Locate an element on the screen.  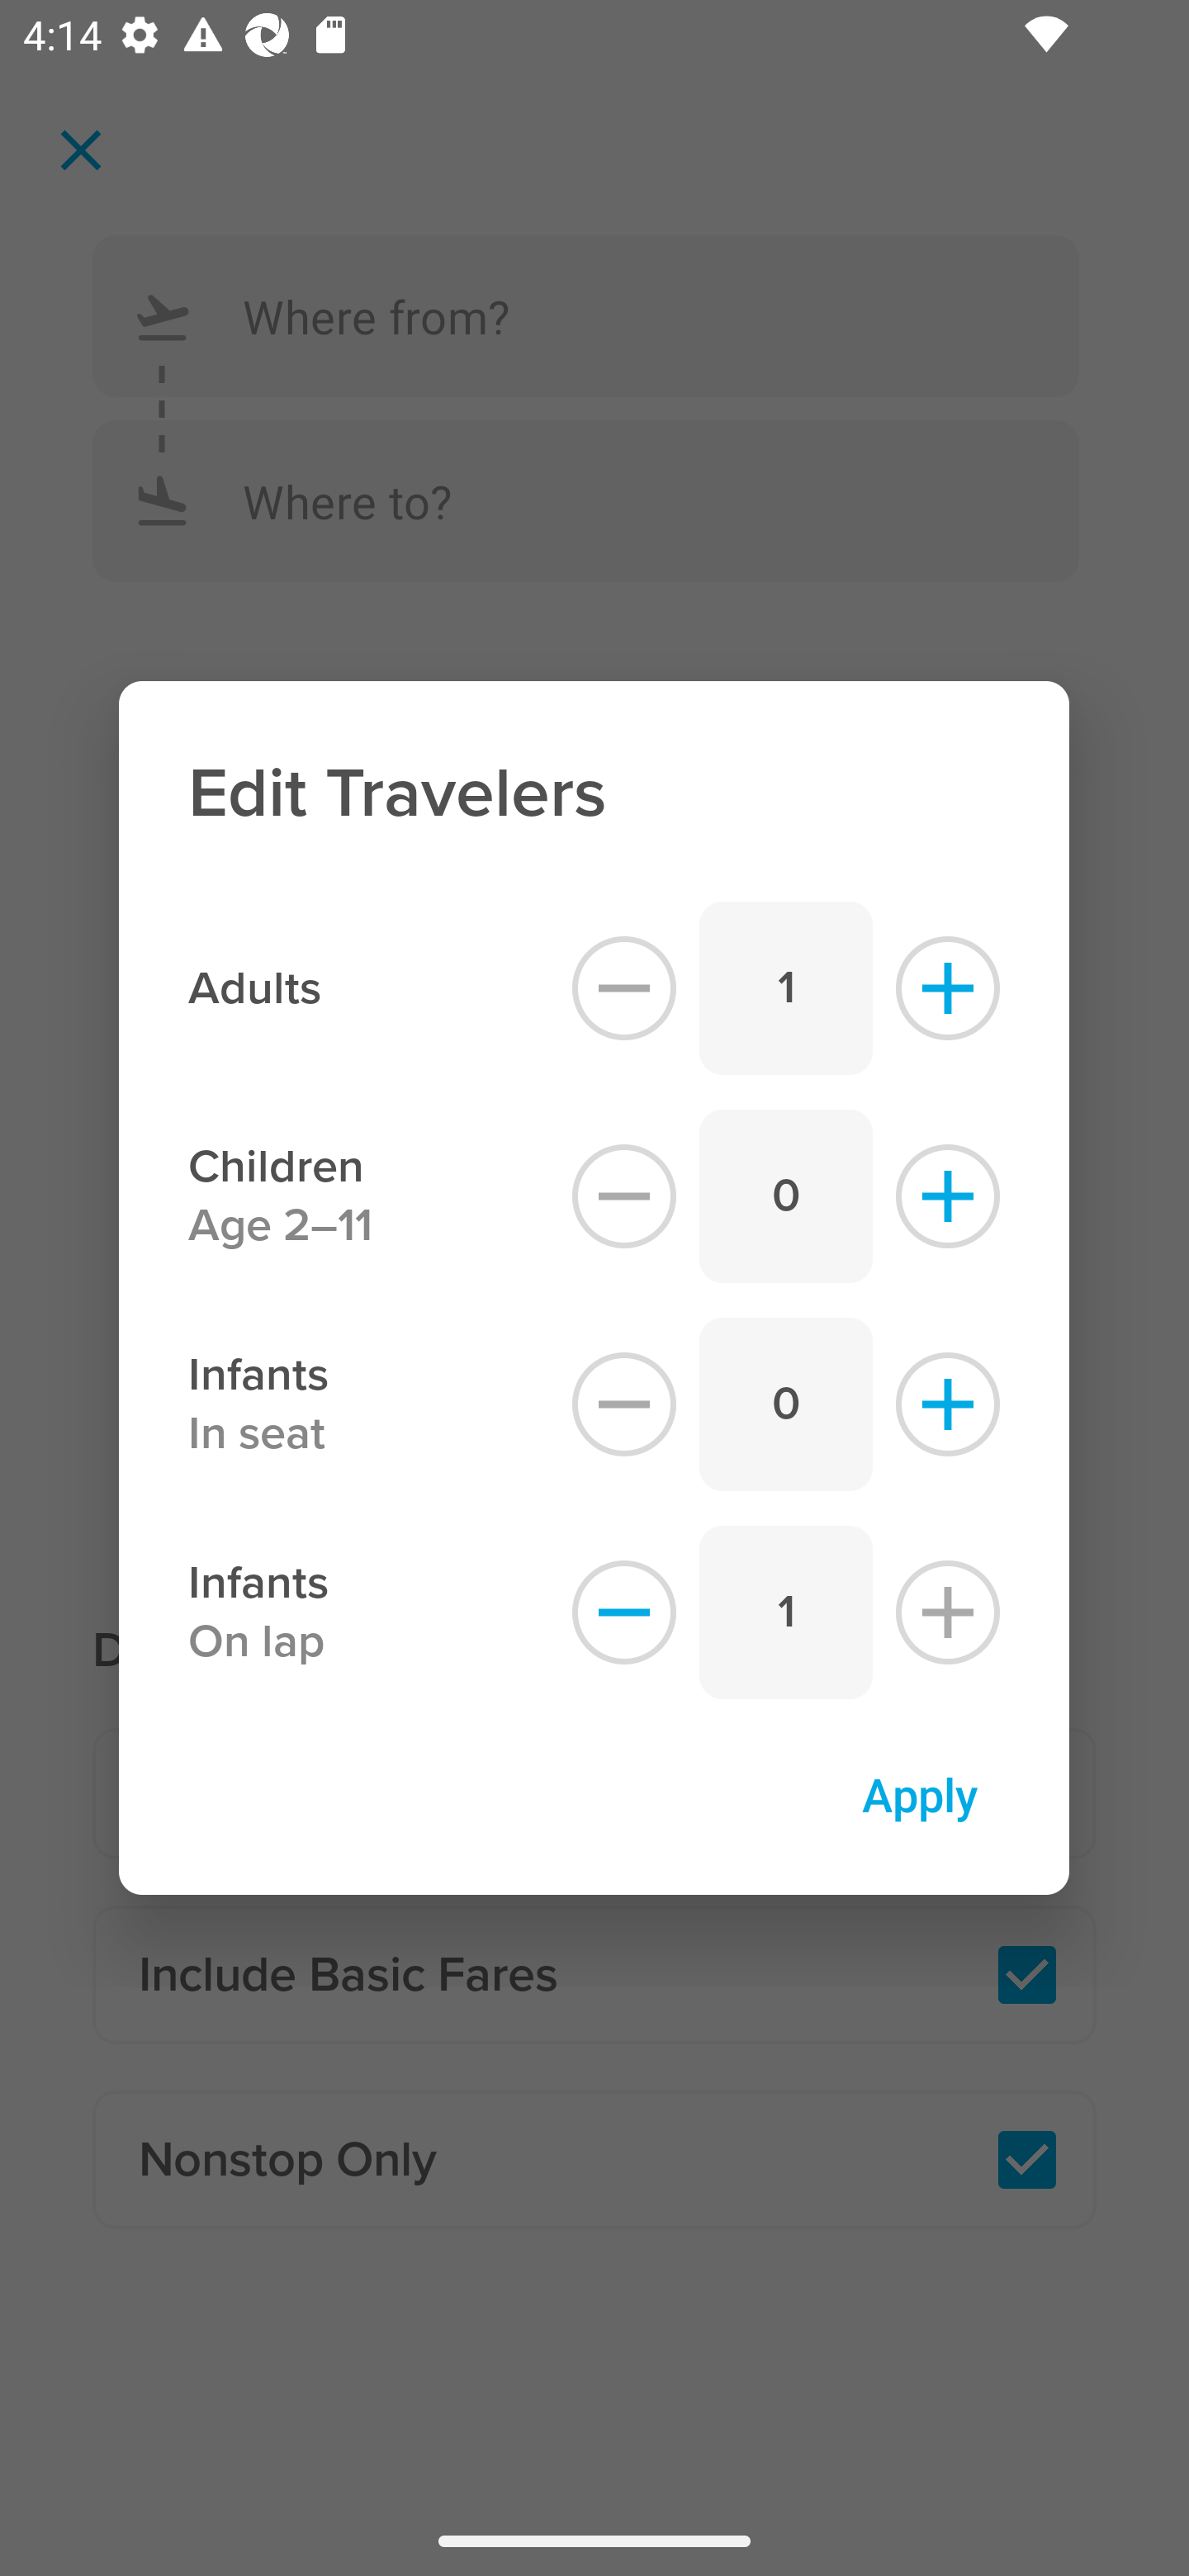
Increase value is located at coordinates (948, 1405).